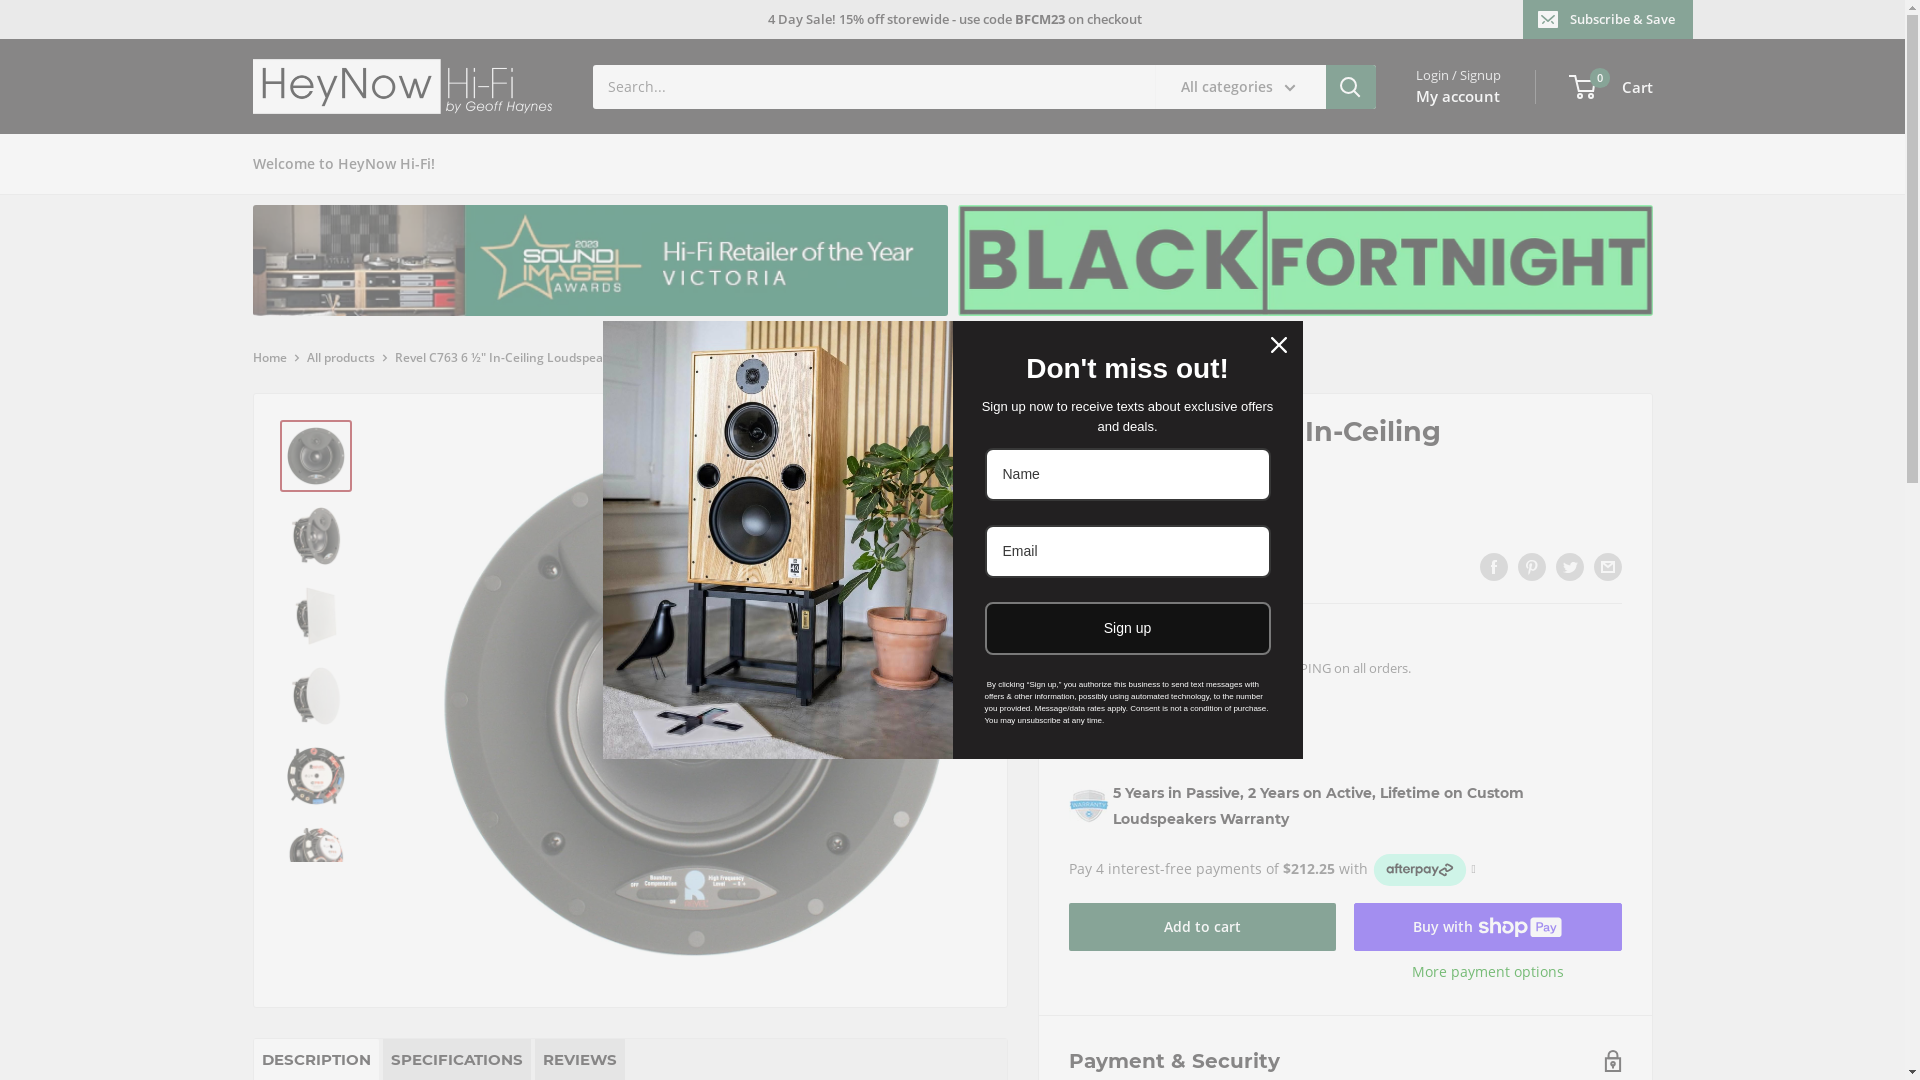 This screenshot has width=1920, height=1080. What do you see at coordinates (1273, 730) in the screenshot?
I see `Increase quantity by 1` at bounding box center [1273, 730].